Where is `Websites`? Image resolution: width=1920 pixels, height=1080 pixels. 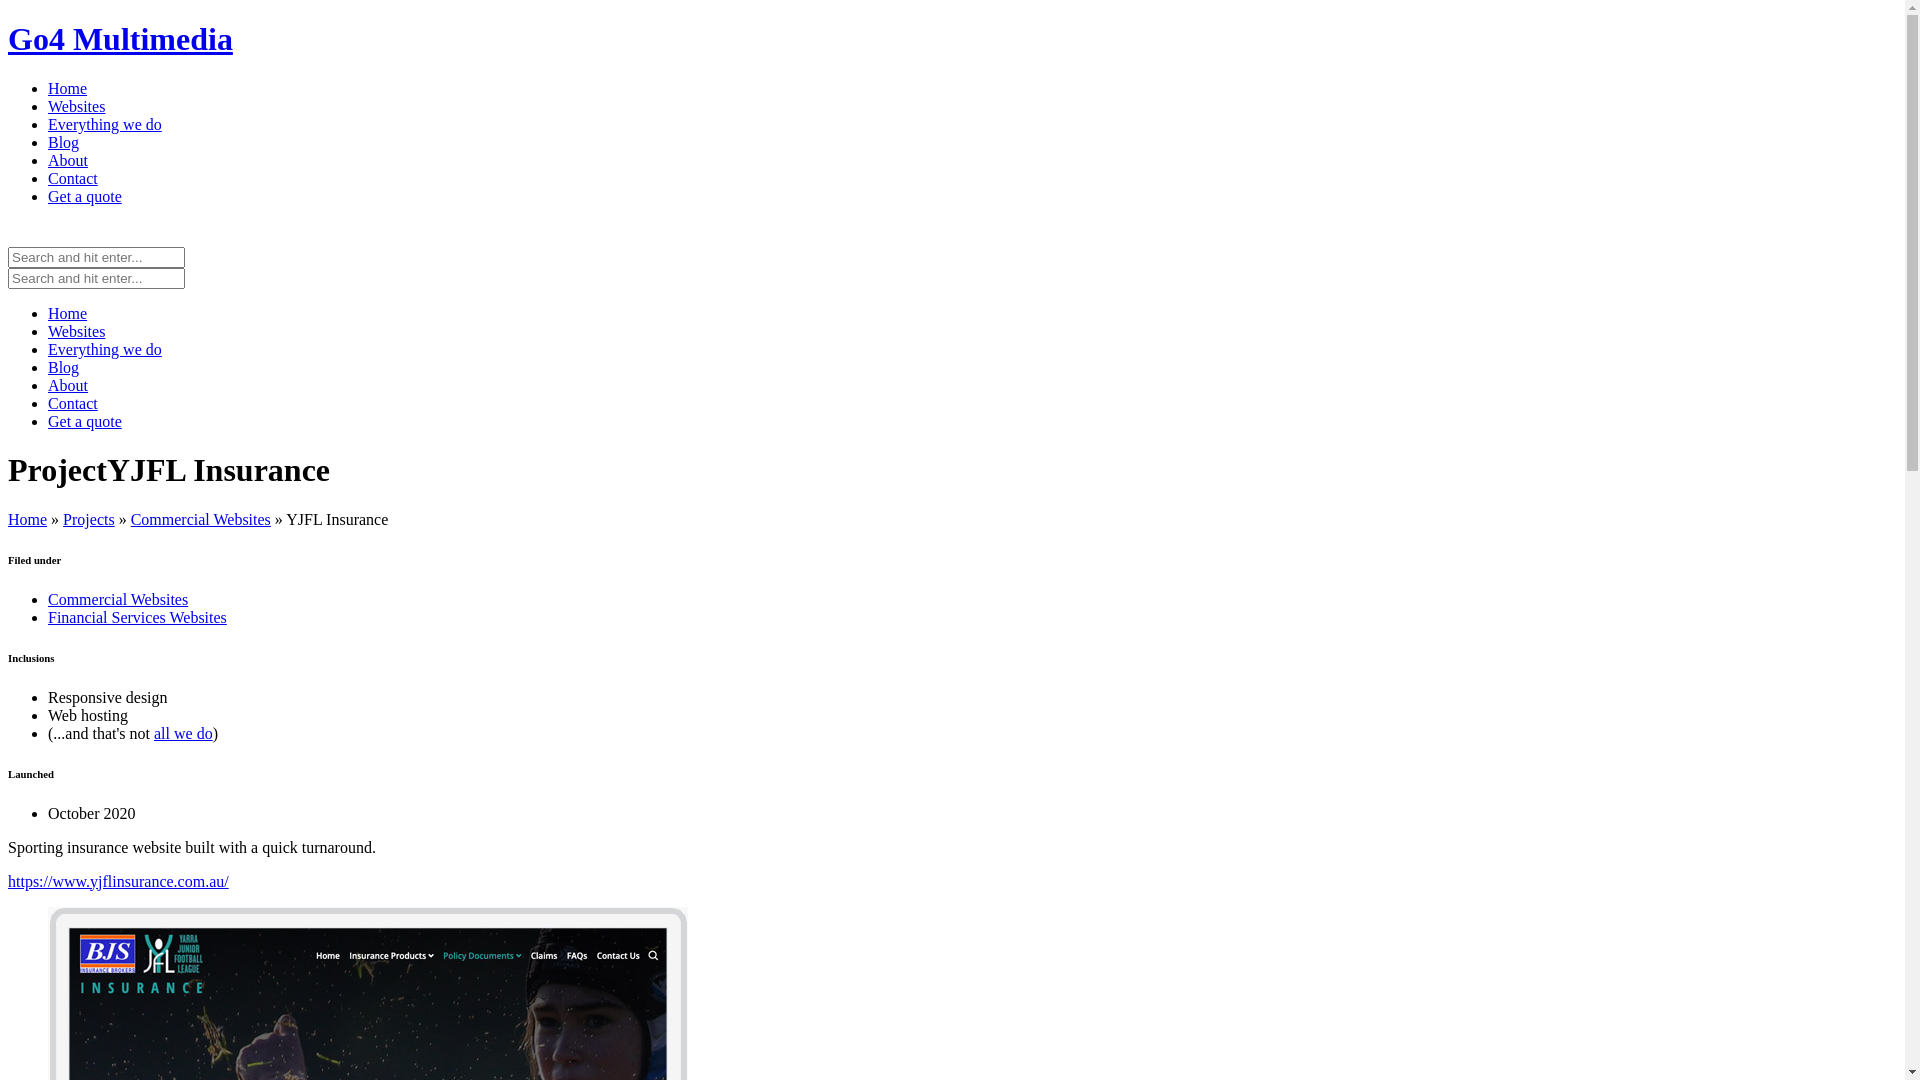
Websites is located at coordinates (76, 106).